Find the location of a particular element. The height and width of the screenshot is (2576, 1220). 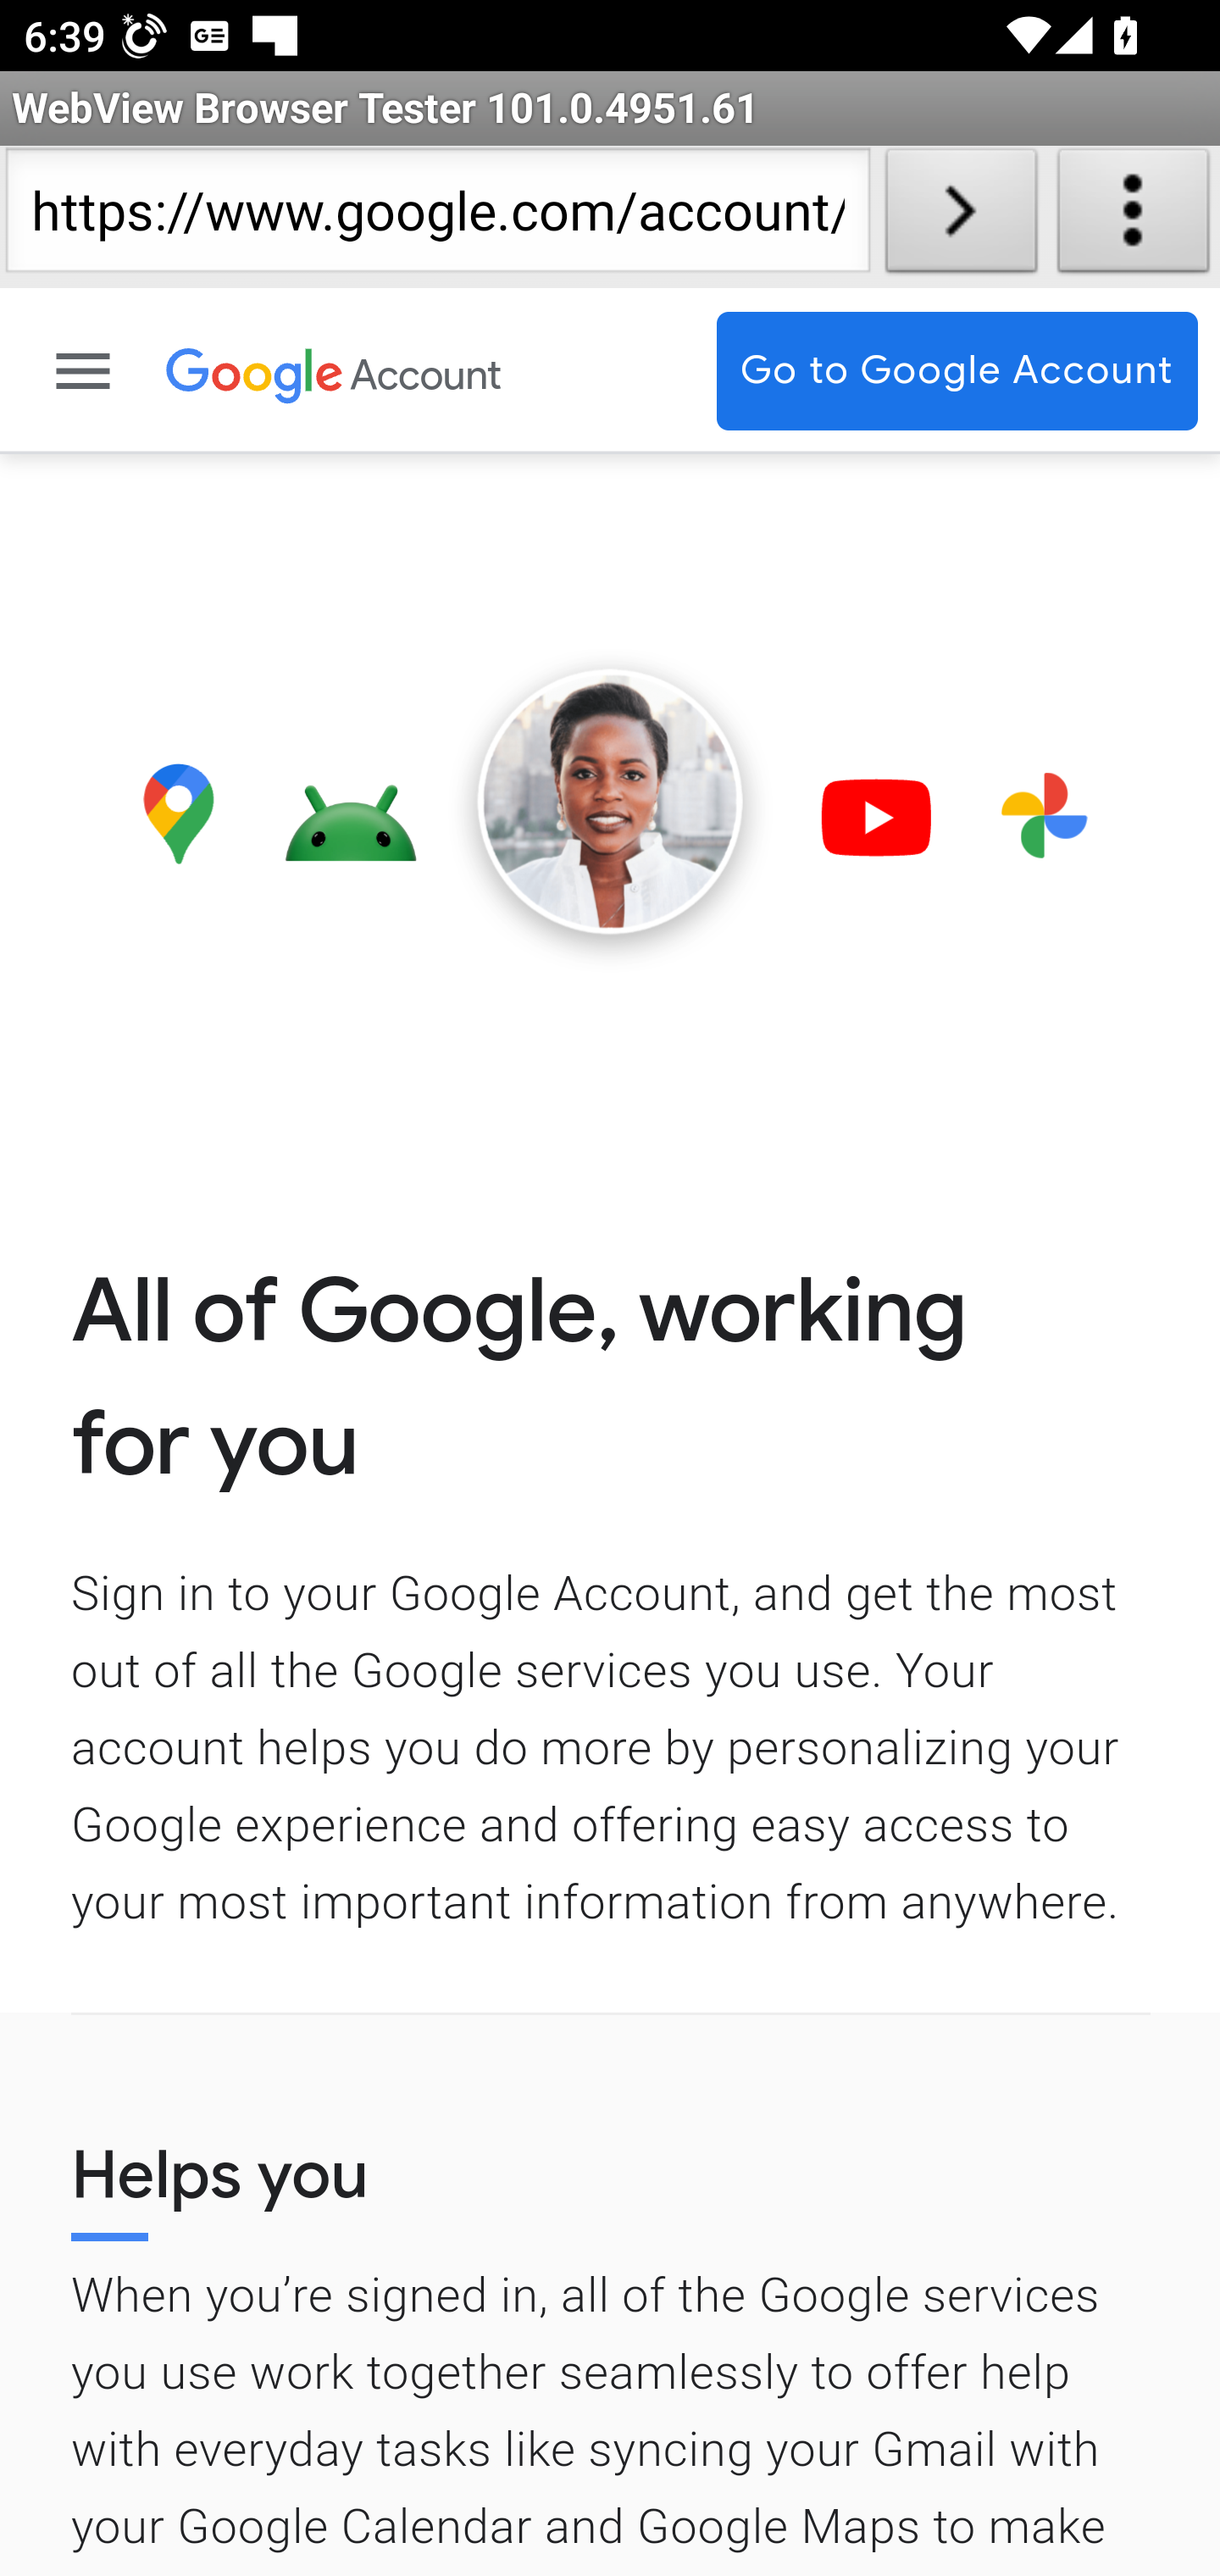

Google logo is located at coordinates (256, 371).